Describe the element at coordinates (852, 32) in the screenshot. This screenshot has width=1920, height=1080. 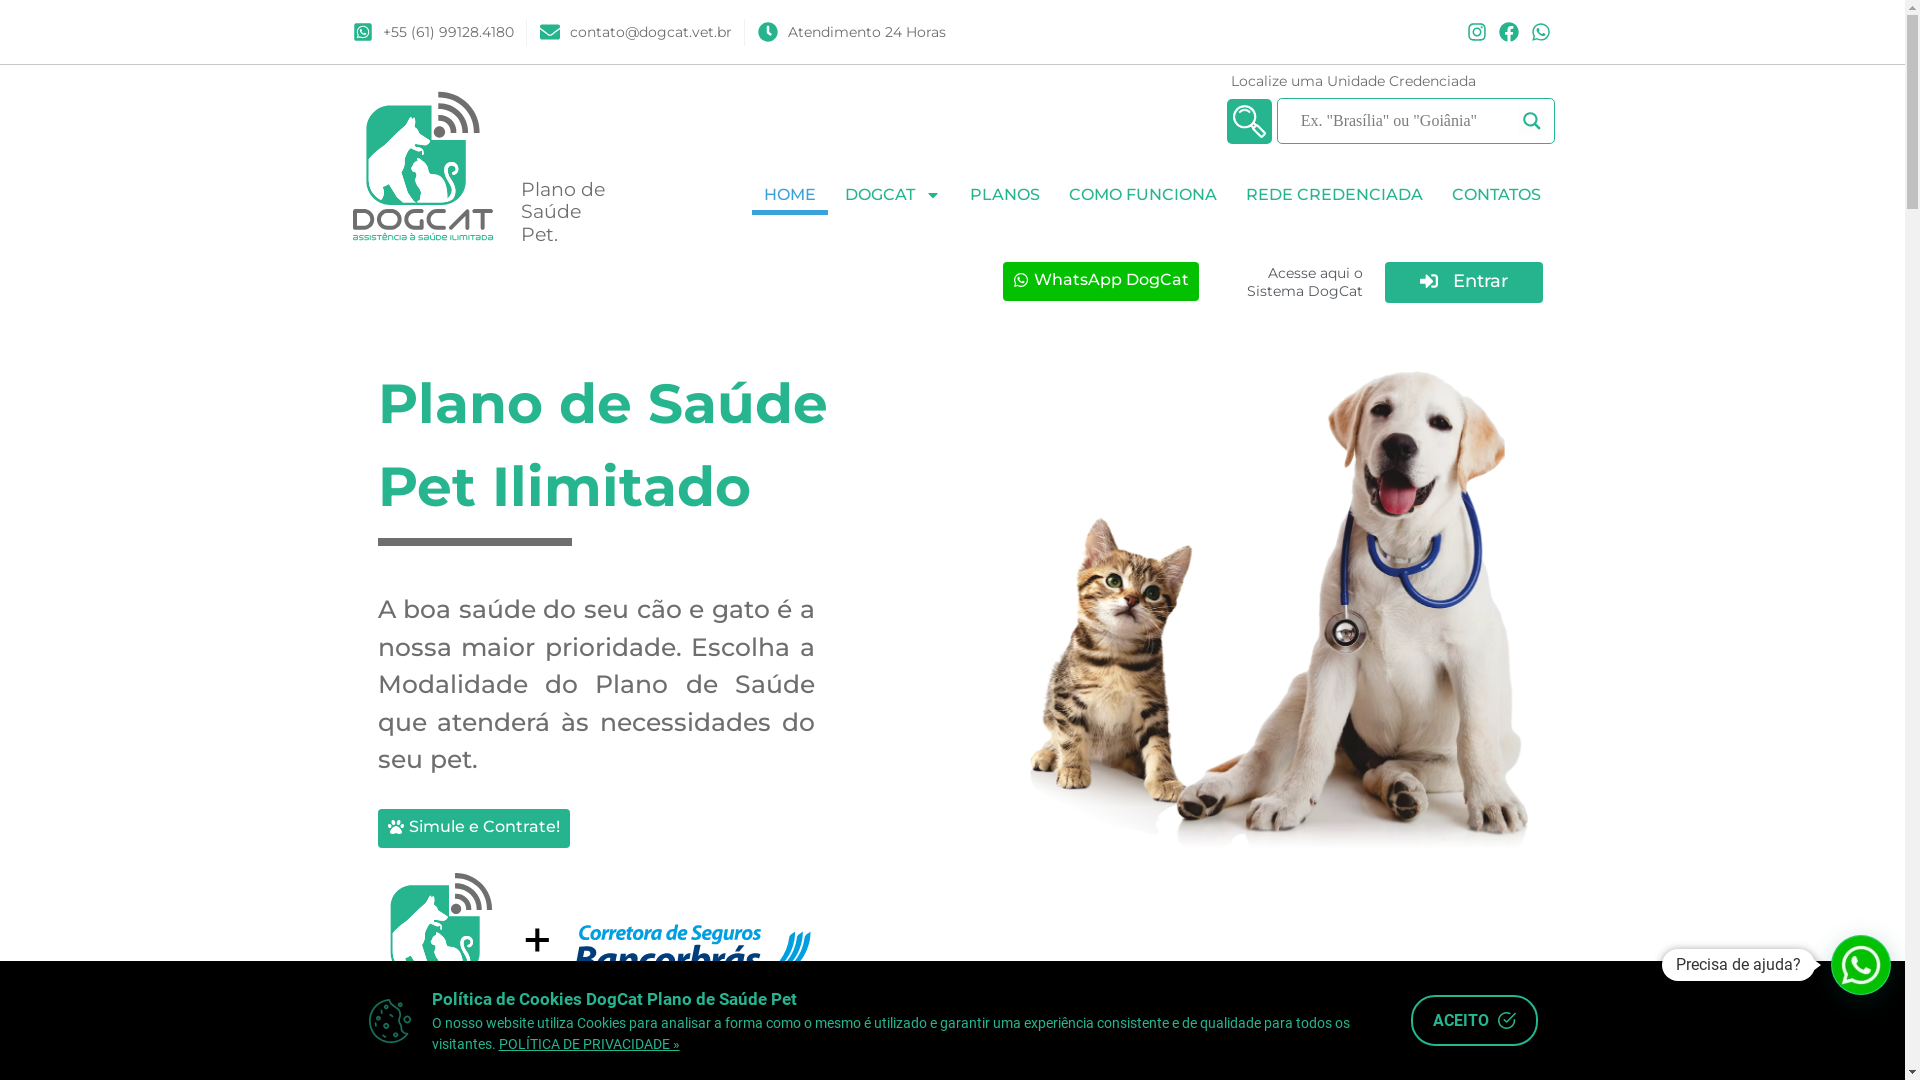
I see `Atendimento 24 Horas` at that location.